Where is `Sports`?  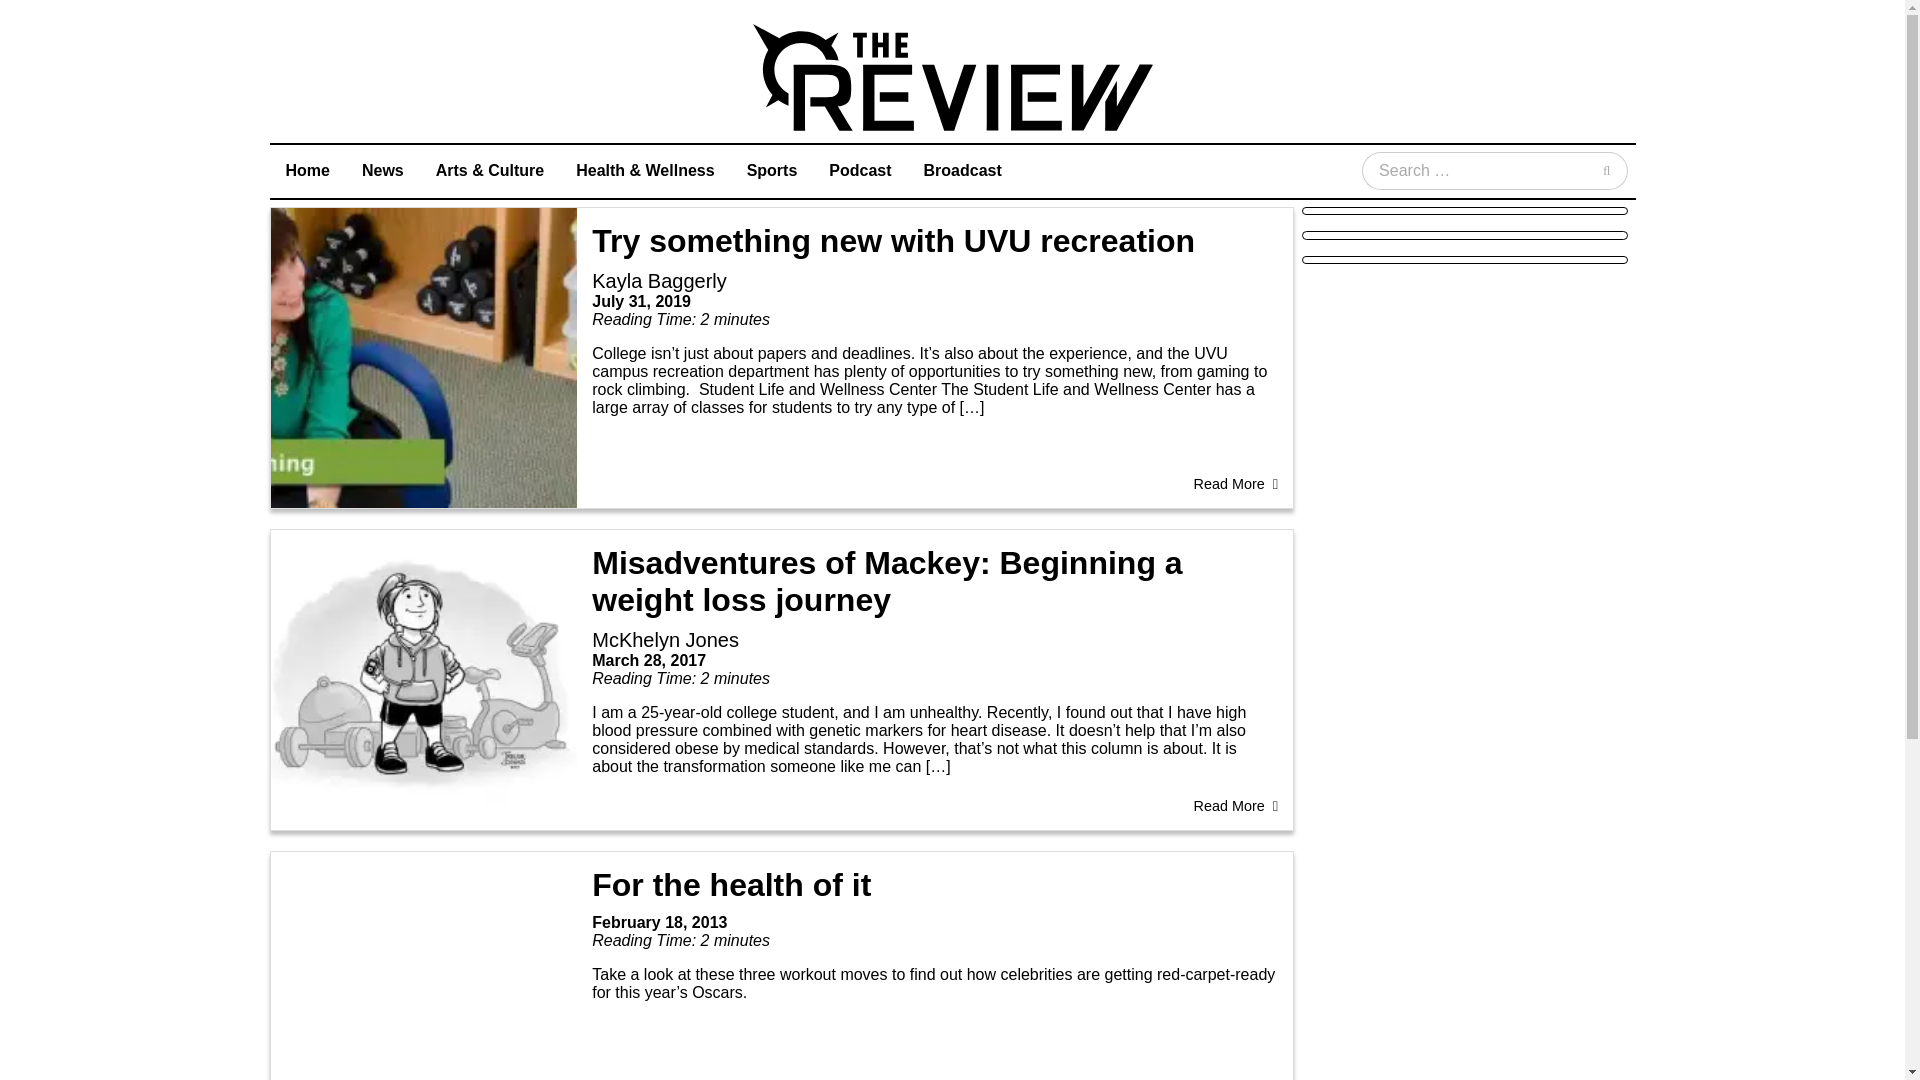
Sports is located at coordinates (772, 170).